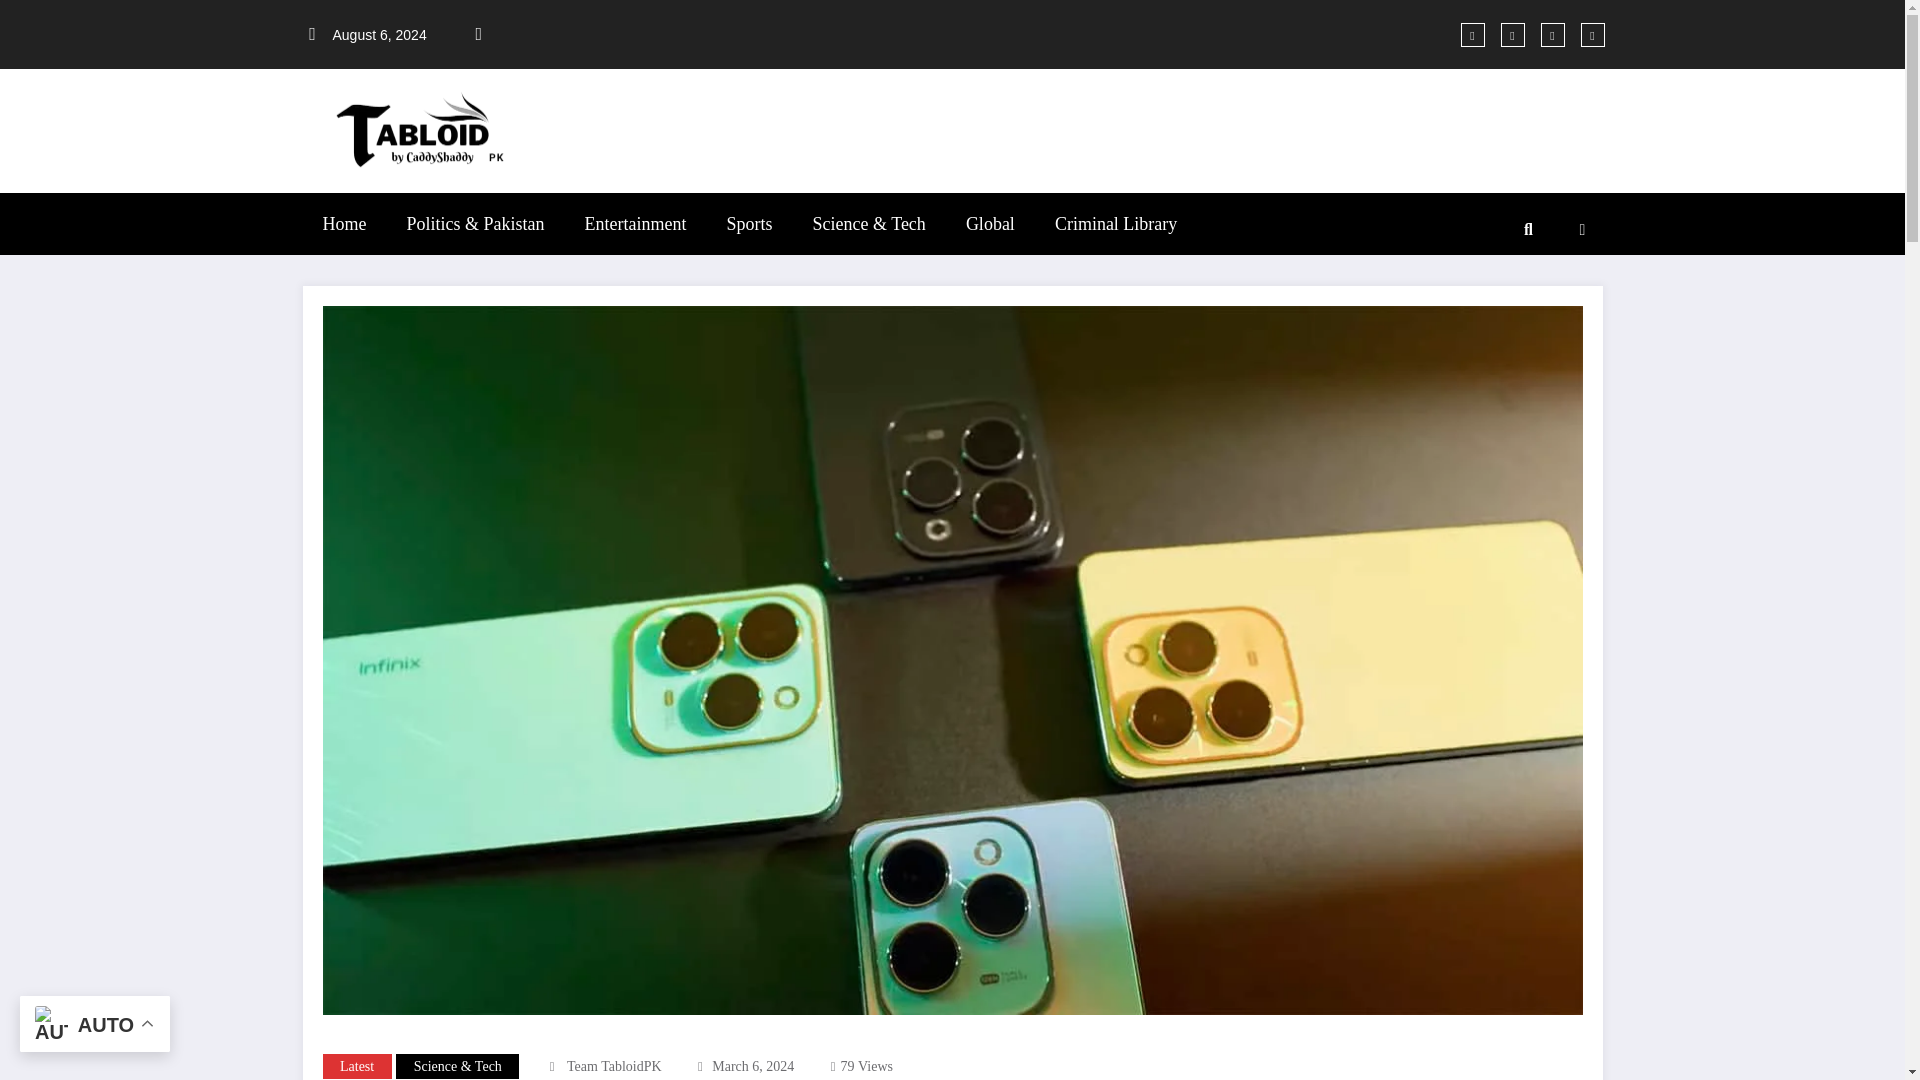  Describe the element at coordinates (748, 224) in the screenshot. I see `Sports` at that location.